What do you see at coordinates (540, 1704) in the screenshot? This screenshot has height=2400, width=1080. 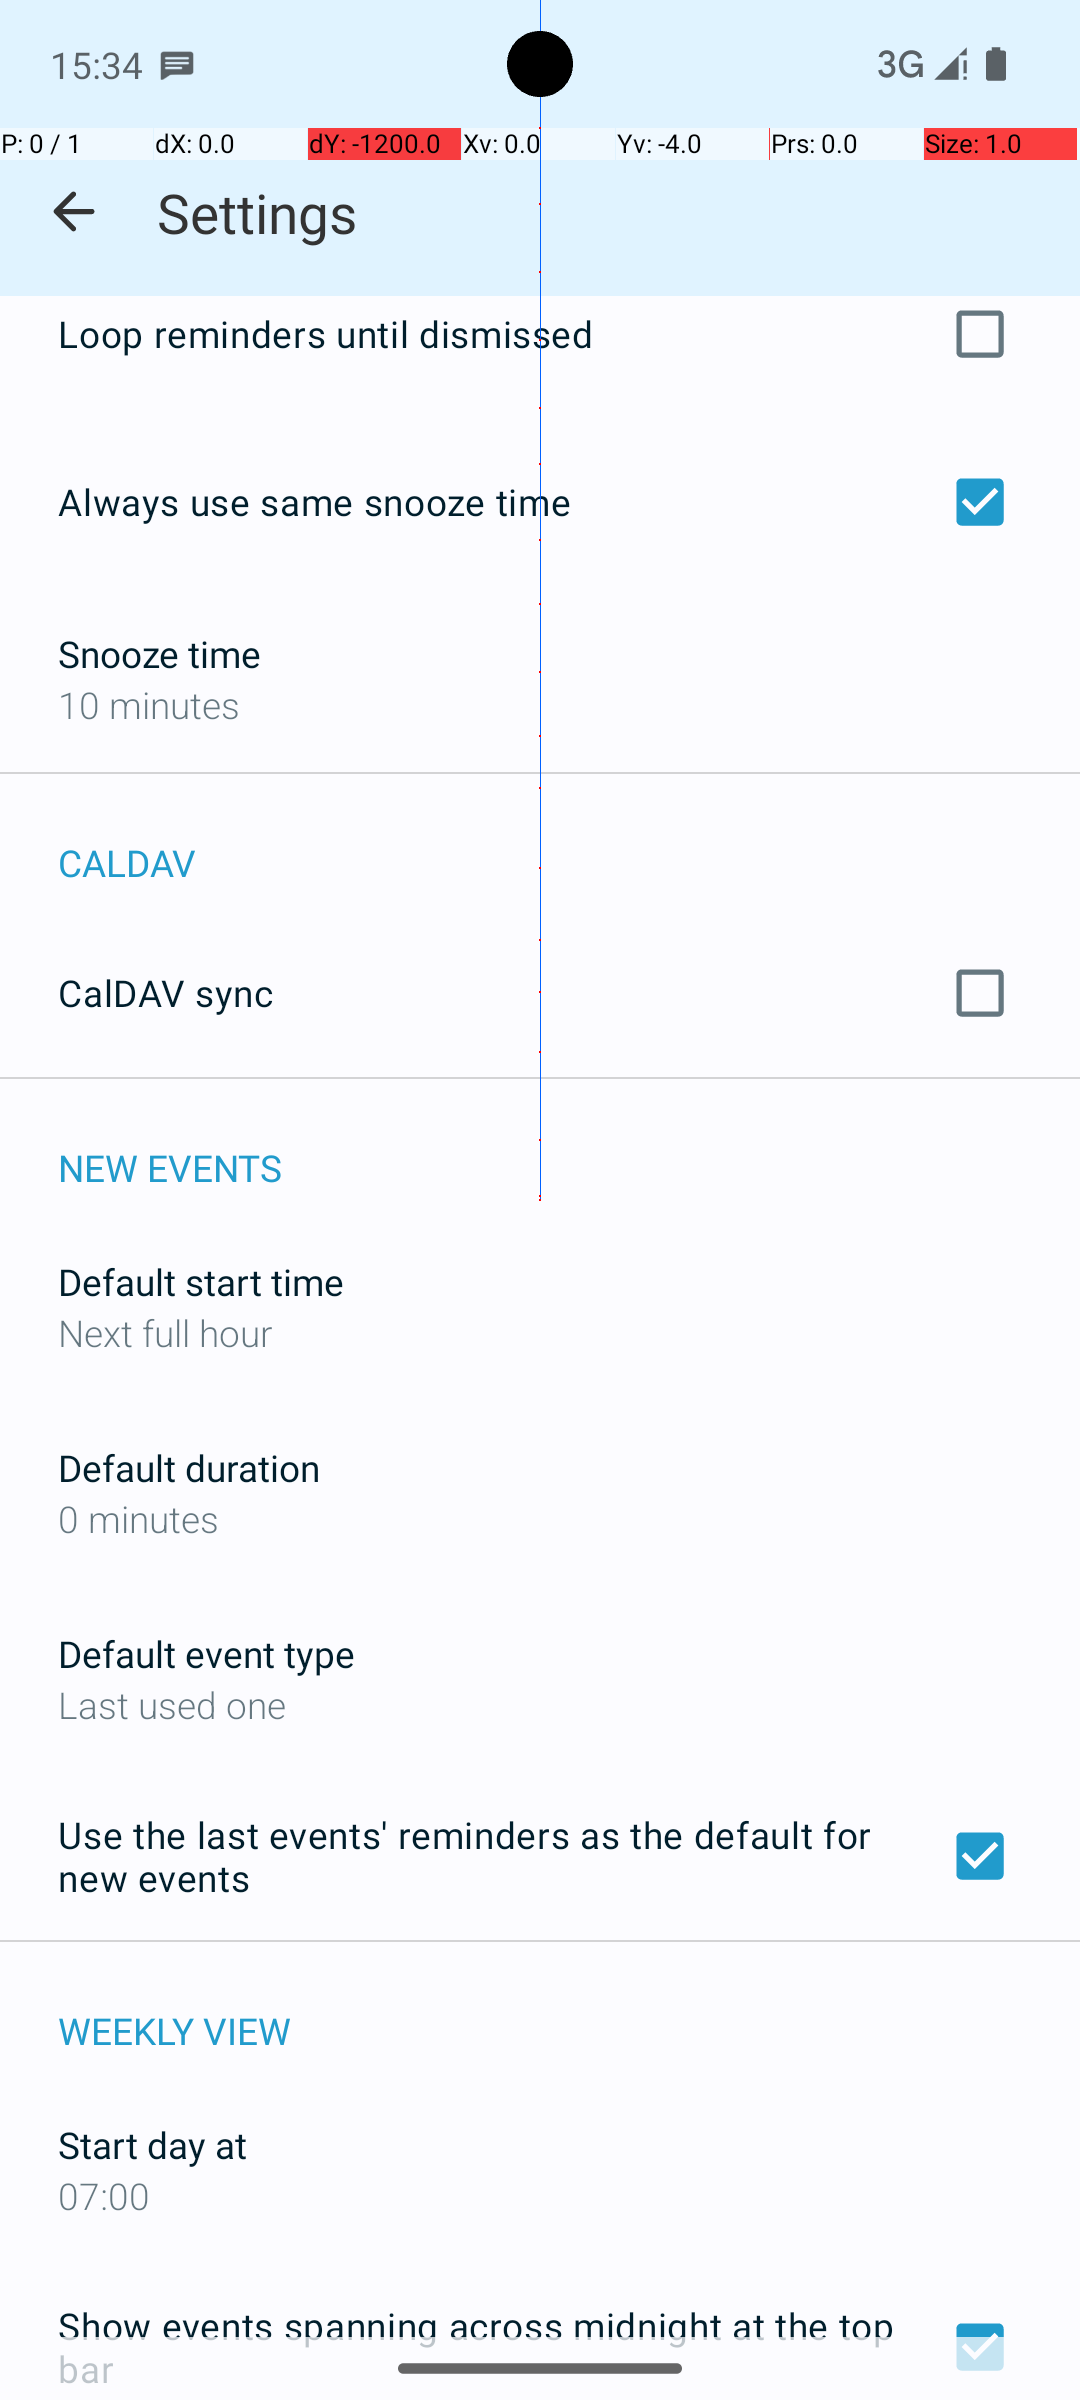 I see `Last used one` at bounding box center [540, 1704].